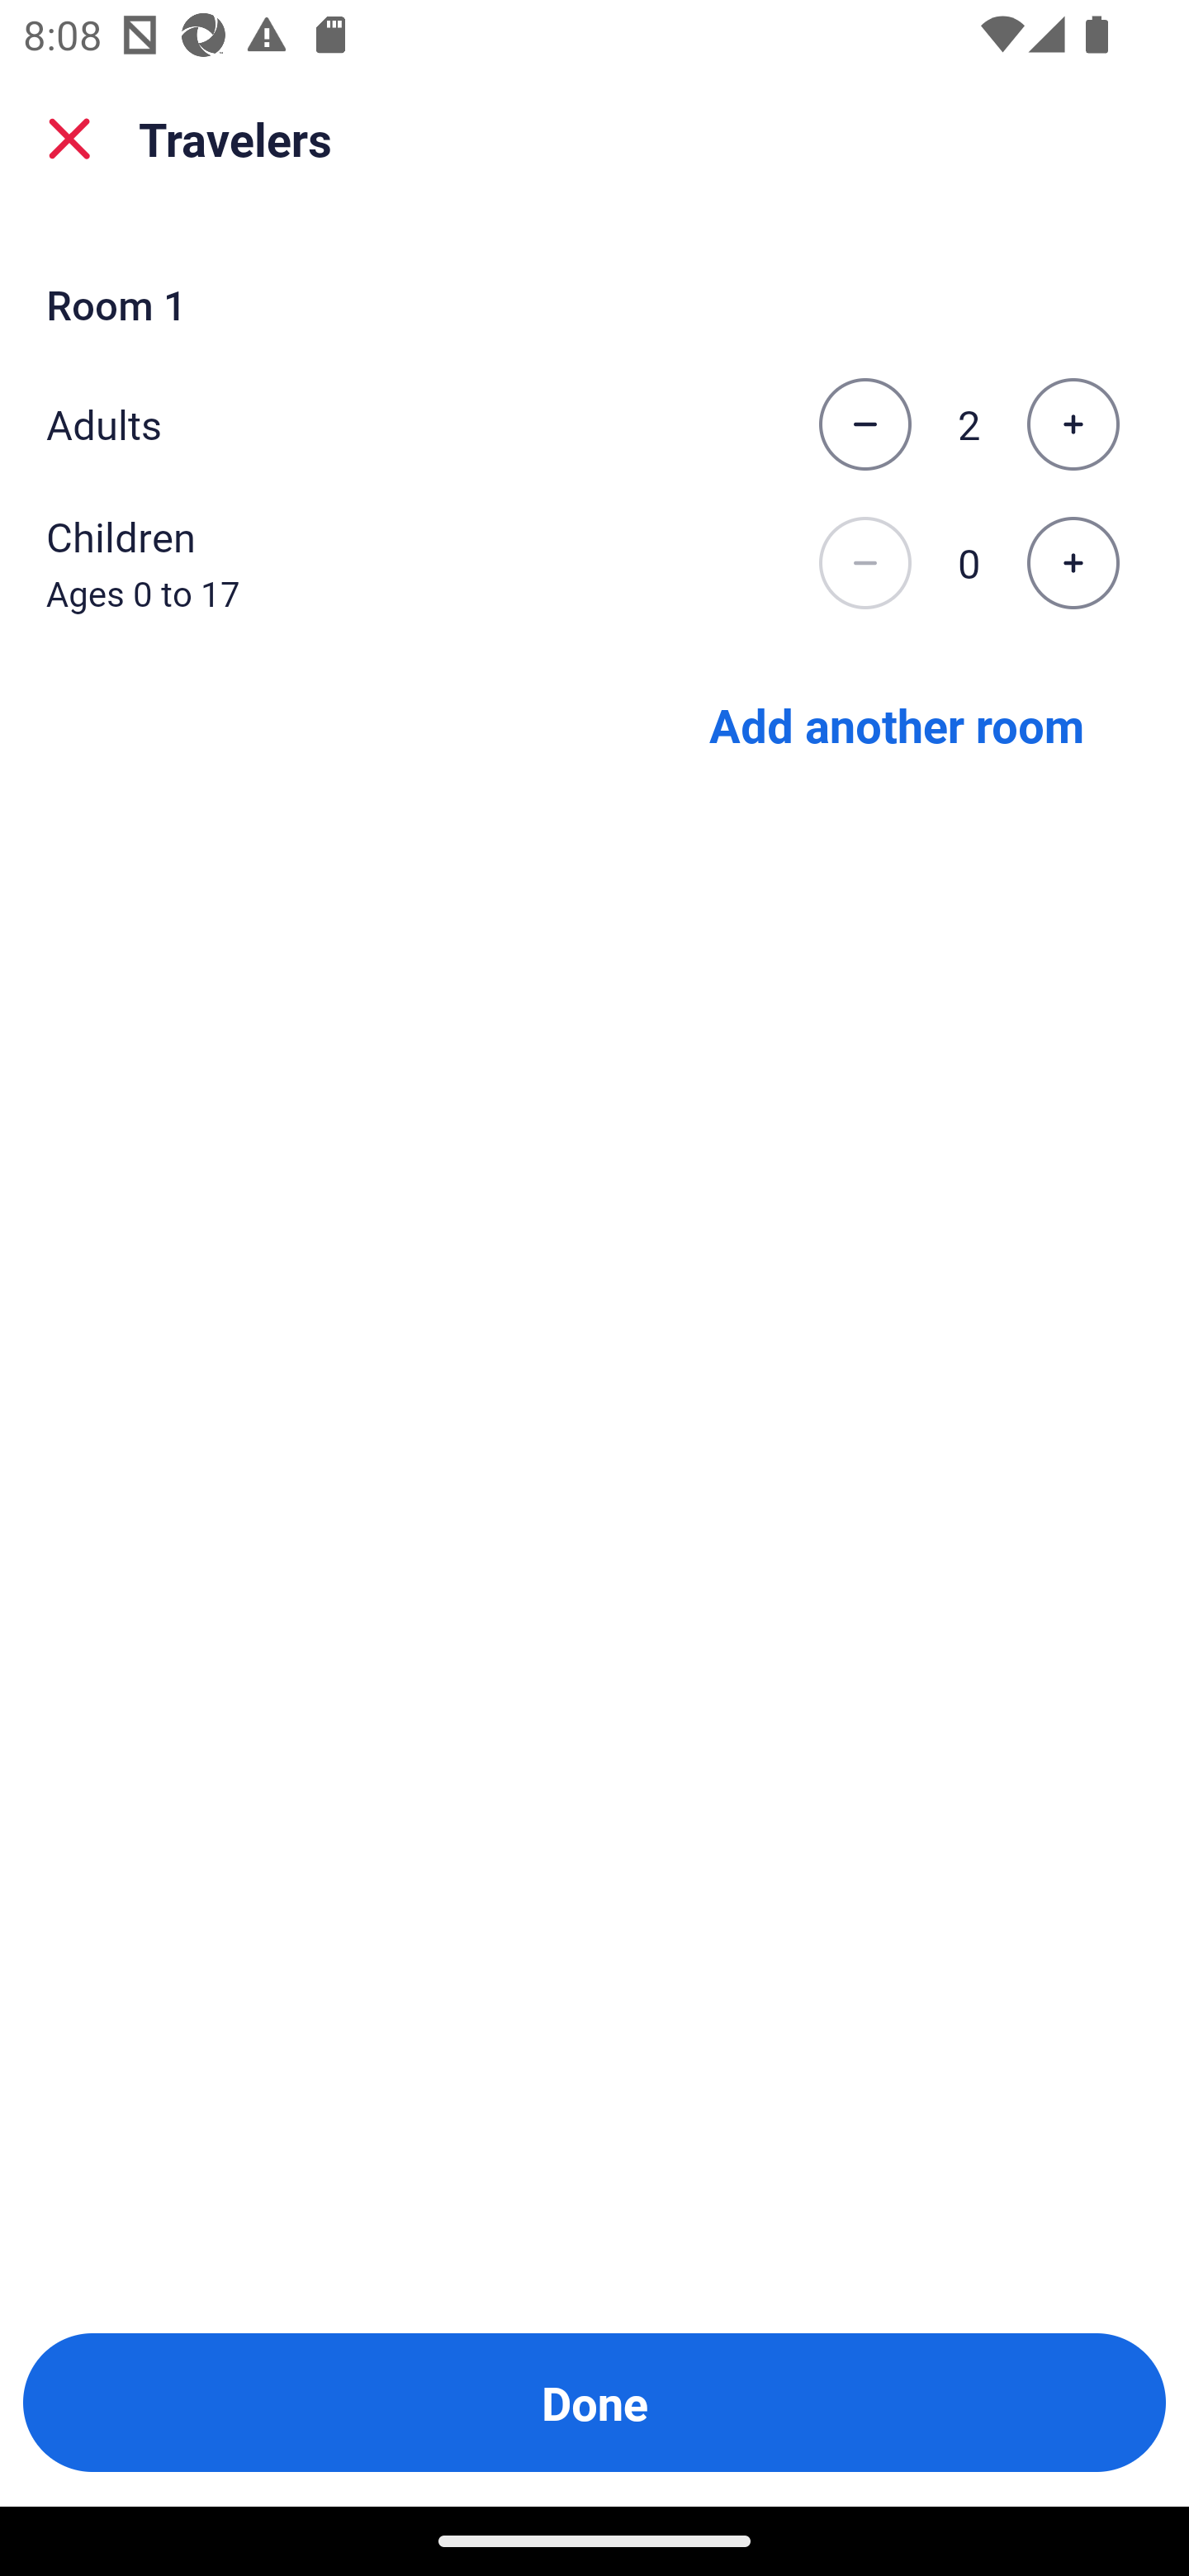 The width and height of the screenshot is (1189, 2576). Describe the element at coordinates (594, 2403) in the screenshot. I see `Done` at that location.